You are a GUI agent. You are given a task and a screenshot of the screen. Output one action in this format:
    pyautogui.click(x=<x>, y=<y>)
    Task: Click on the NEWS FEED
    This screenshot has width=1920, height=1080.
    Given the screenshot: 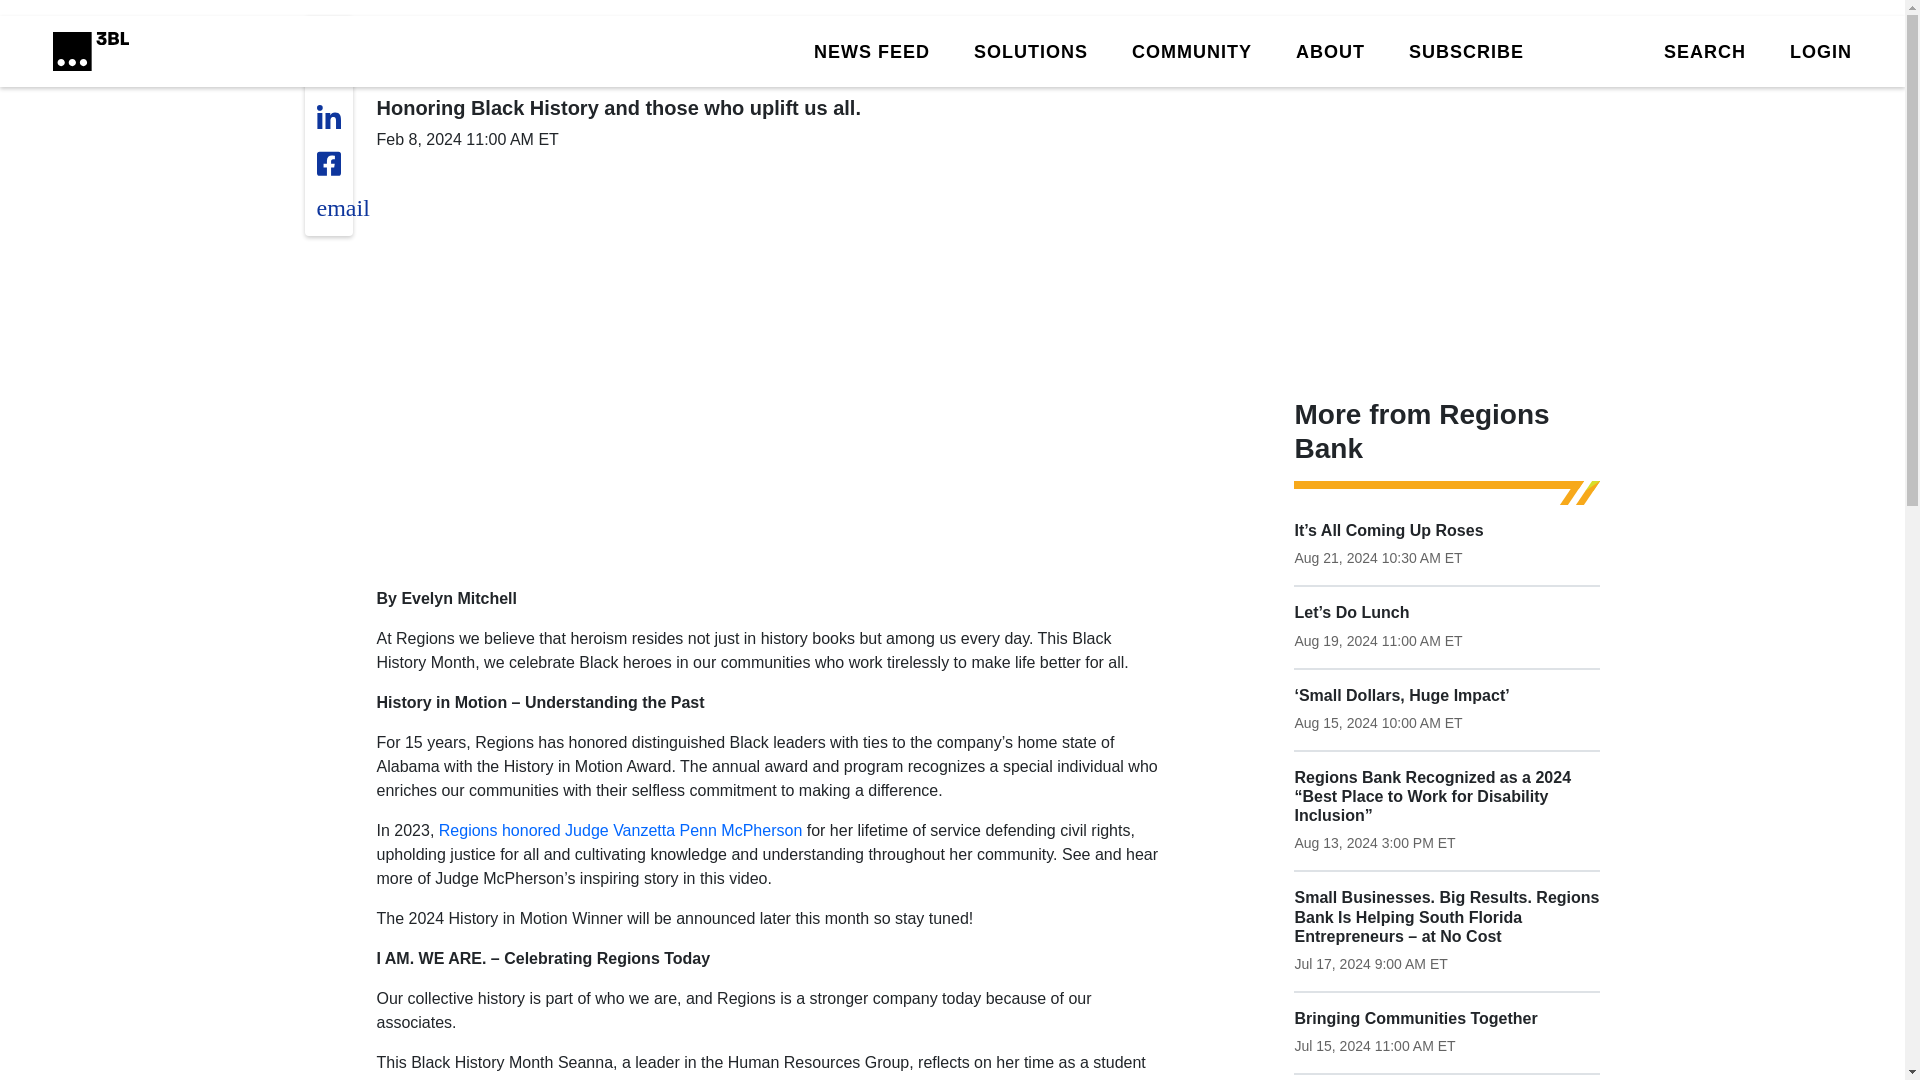 What is the action you would take?
    pyautogui.click(x=872, y=50)
    